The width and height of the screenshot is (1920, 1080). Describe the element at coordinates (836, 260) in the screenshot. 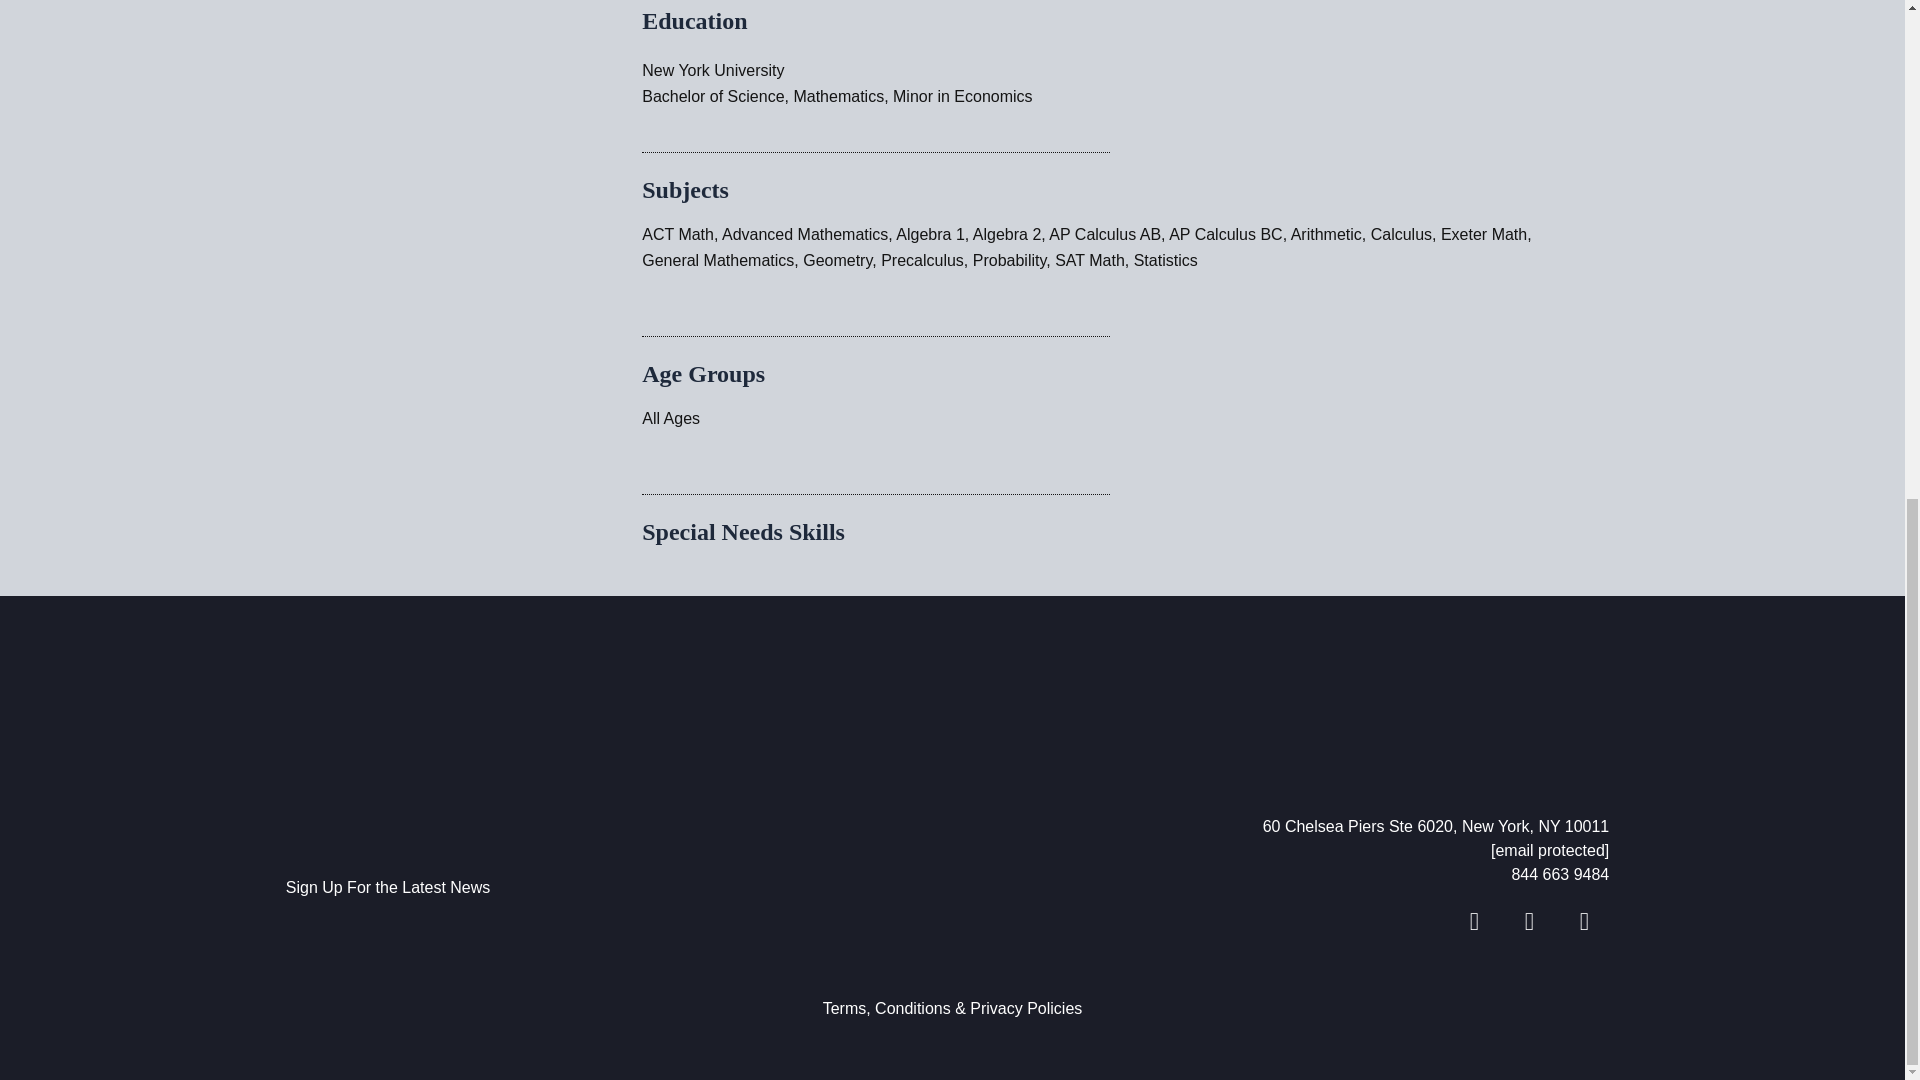

I see `Geometry` at that location.